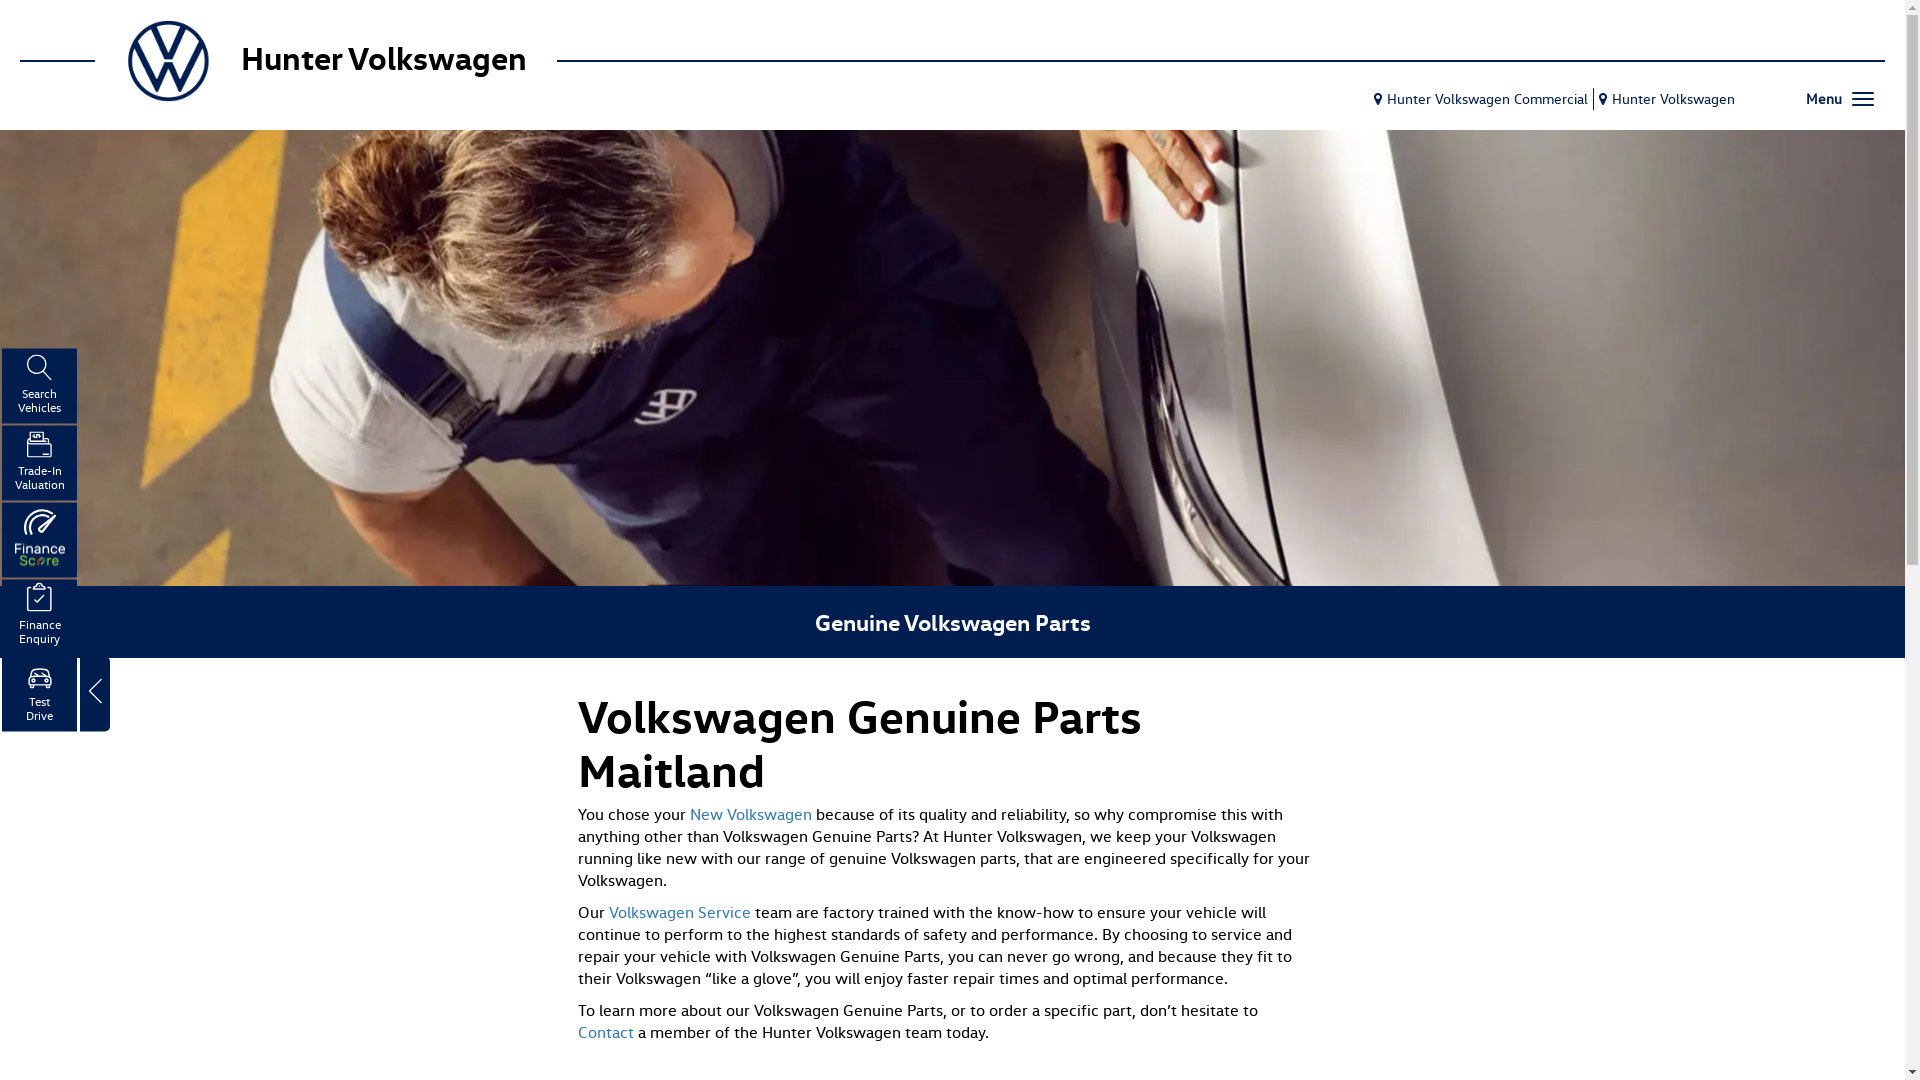 The image size is (1920, 1080). What do you see at coordinates (40, 694) in the screenshot?
I see `Test
Drive` at bounding box center [40, 694].